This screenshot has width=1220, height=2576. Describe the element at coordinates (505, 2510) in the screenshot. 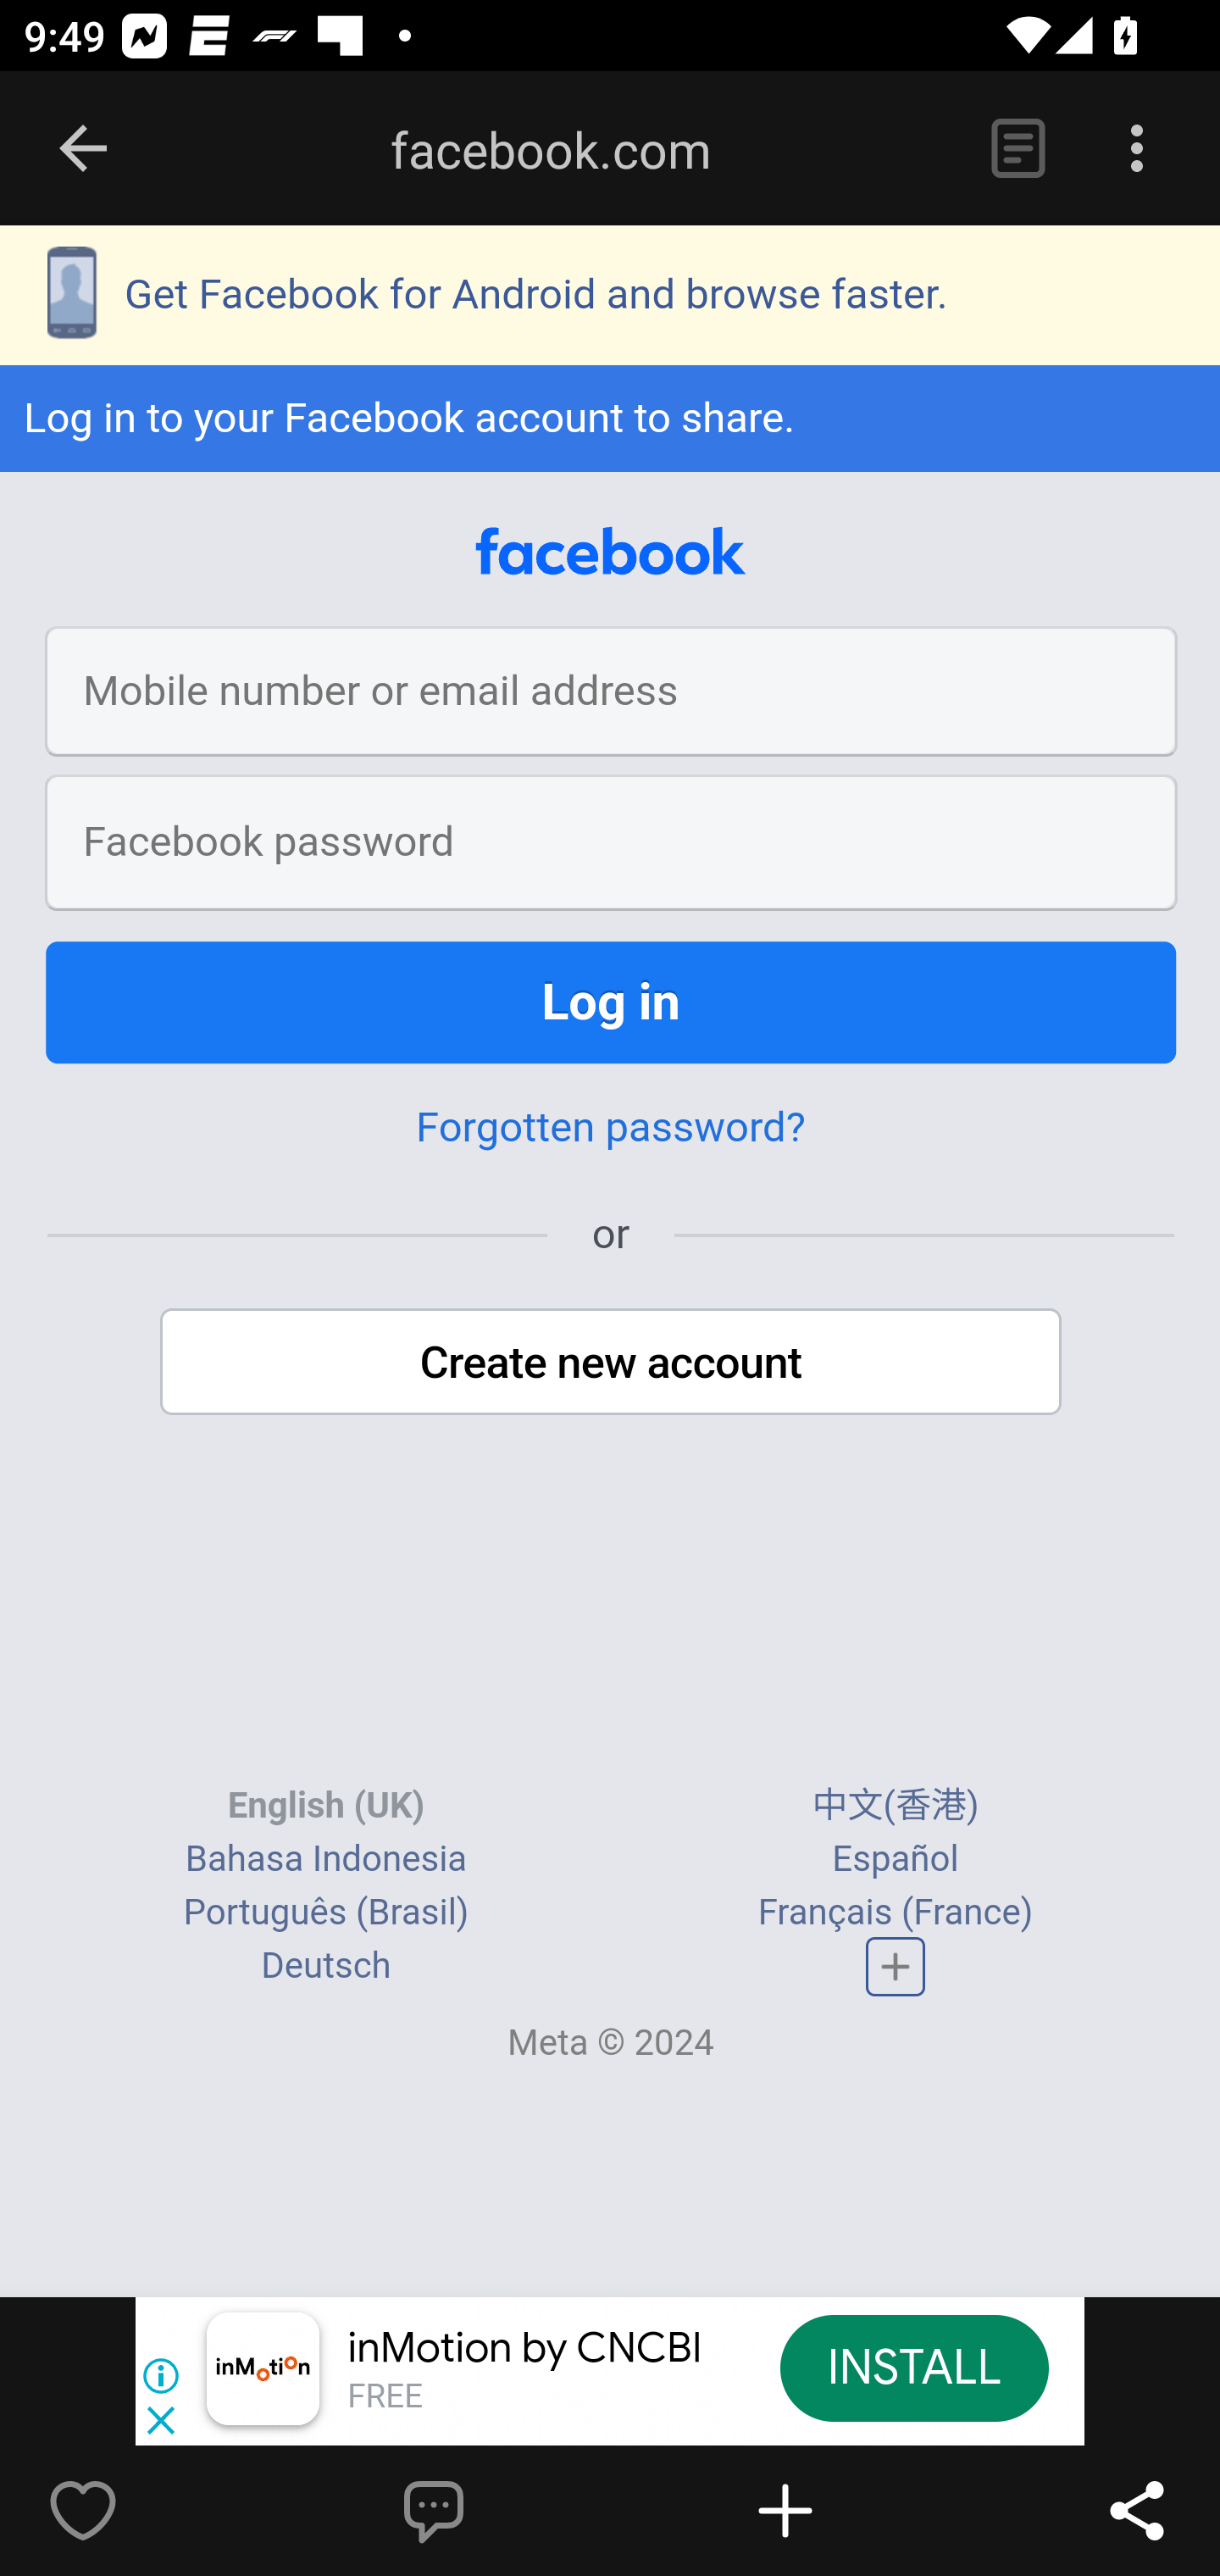

I see `Write a comment…` at that location.